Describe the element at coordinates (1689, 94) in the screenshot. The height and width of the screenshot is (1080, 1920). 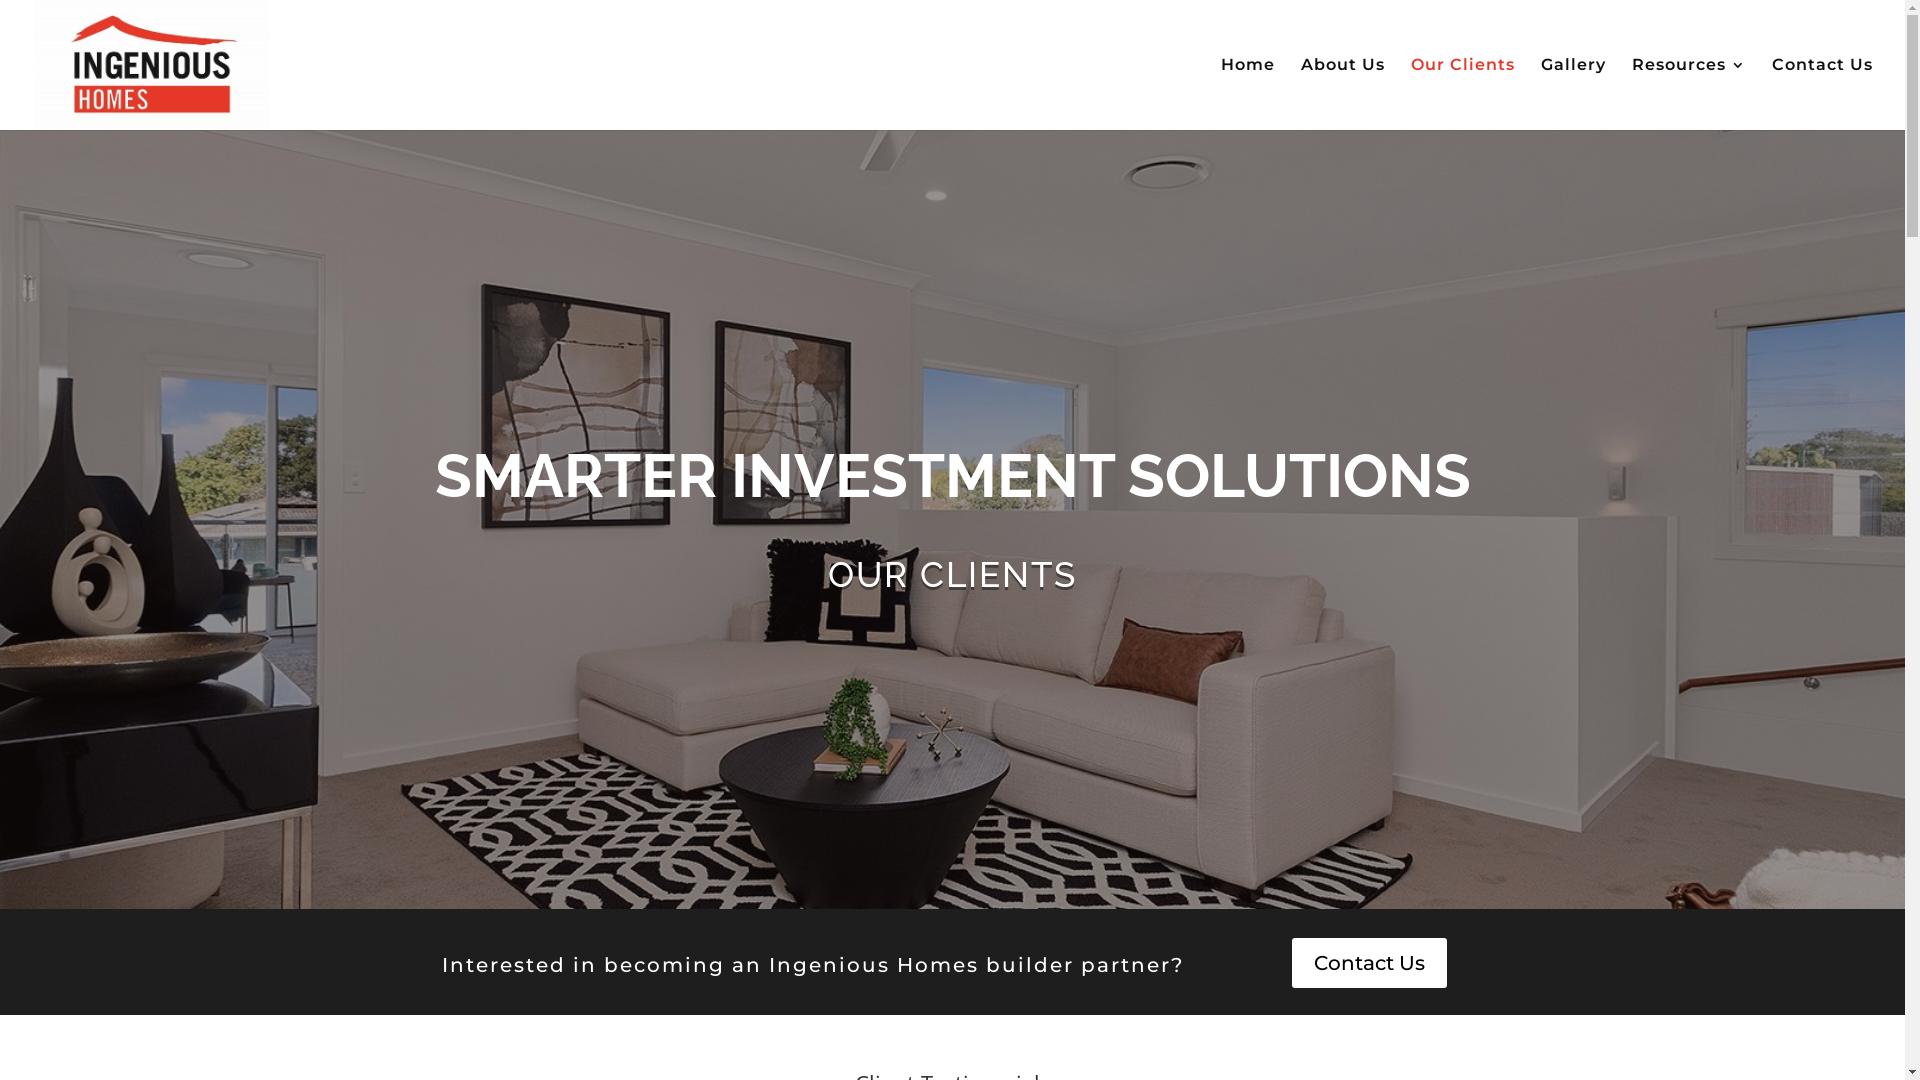
I see `Resources` at that location.